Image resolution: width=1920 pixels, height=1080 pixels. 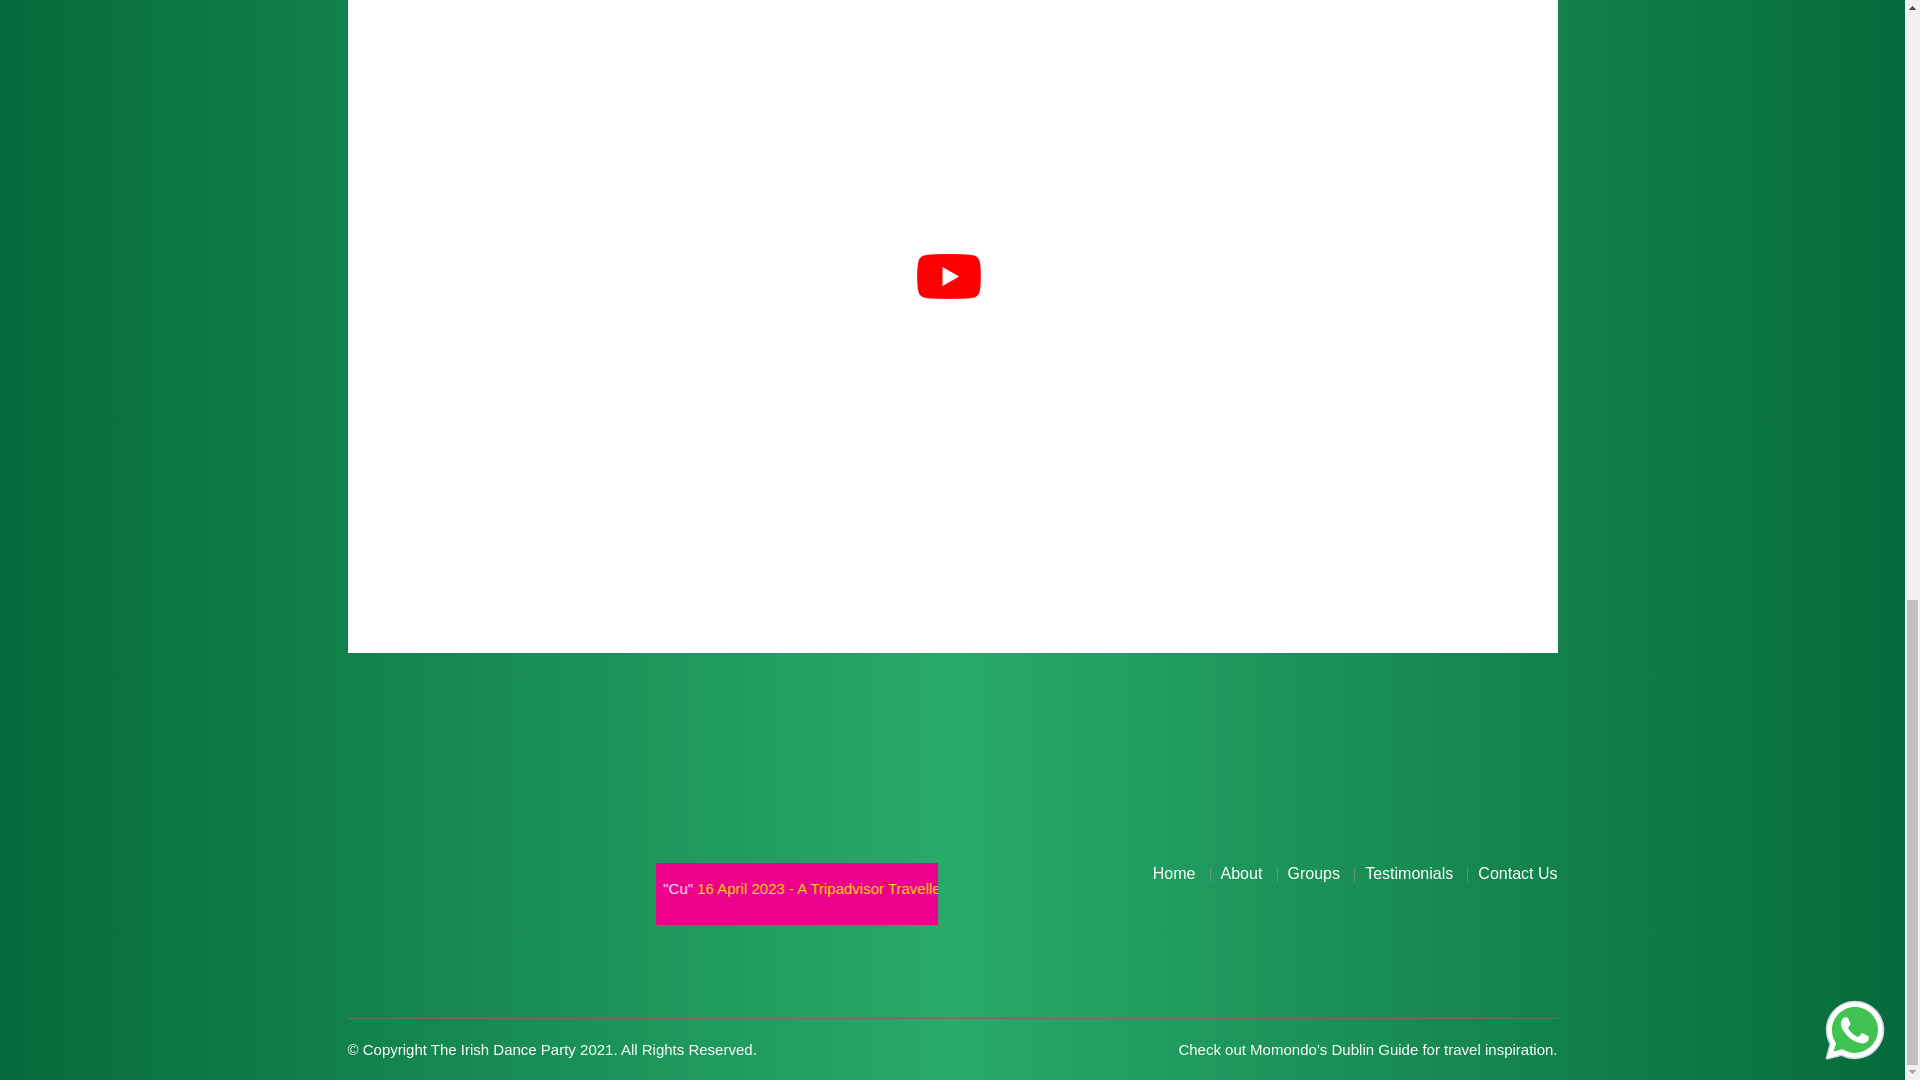 What do you see at coordinates (1390, 888) in the screenshot?
I see `The Irish Dance Party` at bounding box center [1390, 888].